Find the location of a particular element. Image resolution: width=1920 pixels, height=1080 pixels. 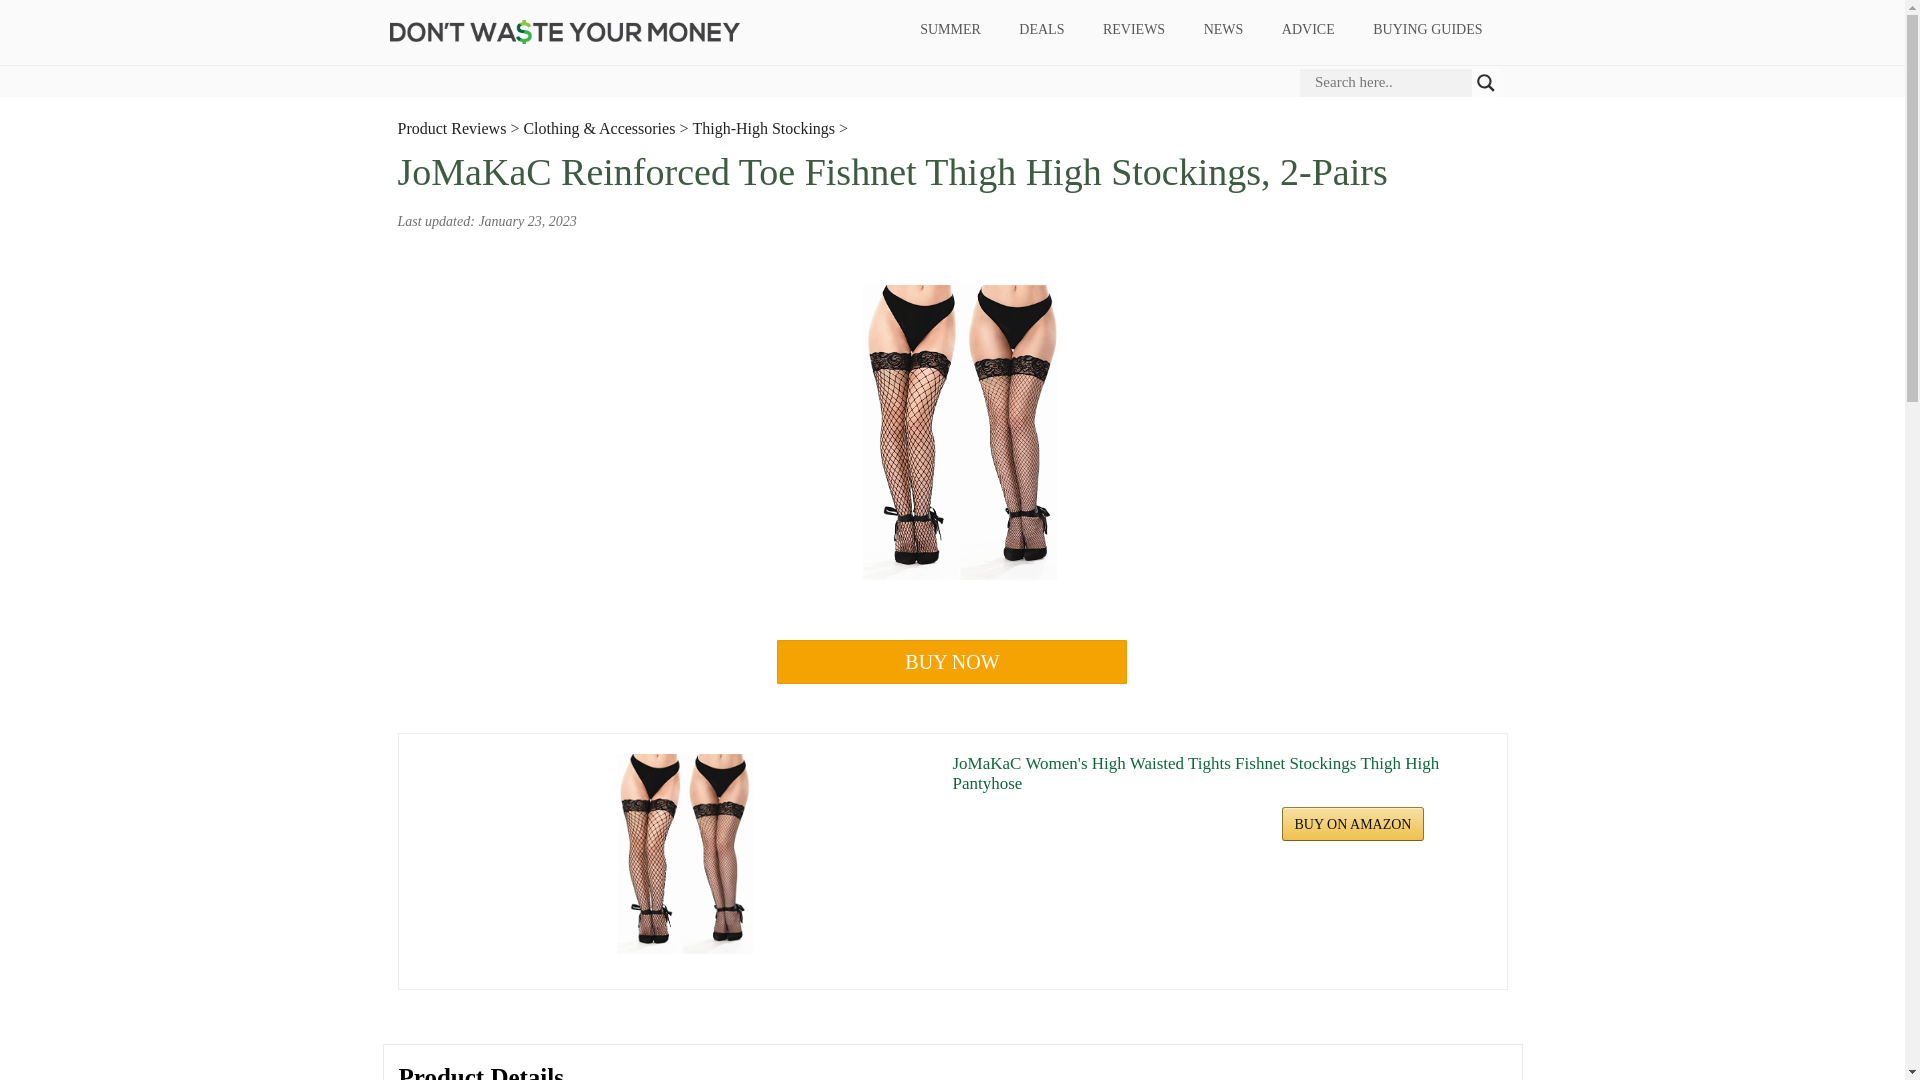

BUY ON AMAZON is located at coordinates (1353, 824).